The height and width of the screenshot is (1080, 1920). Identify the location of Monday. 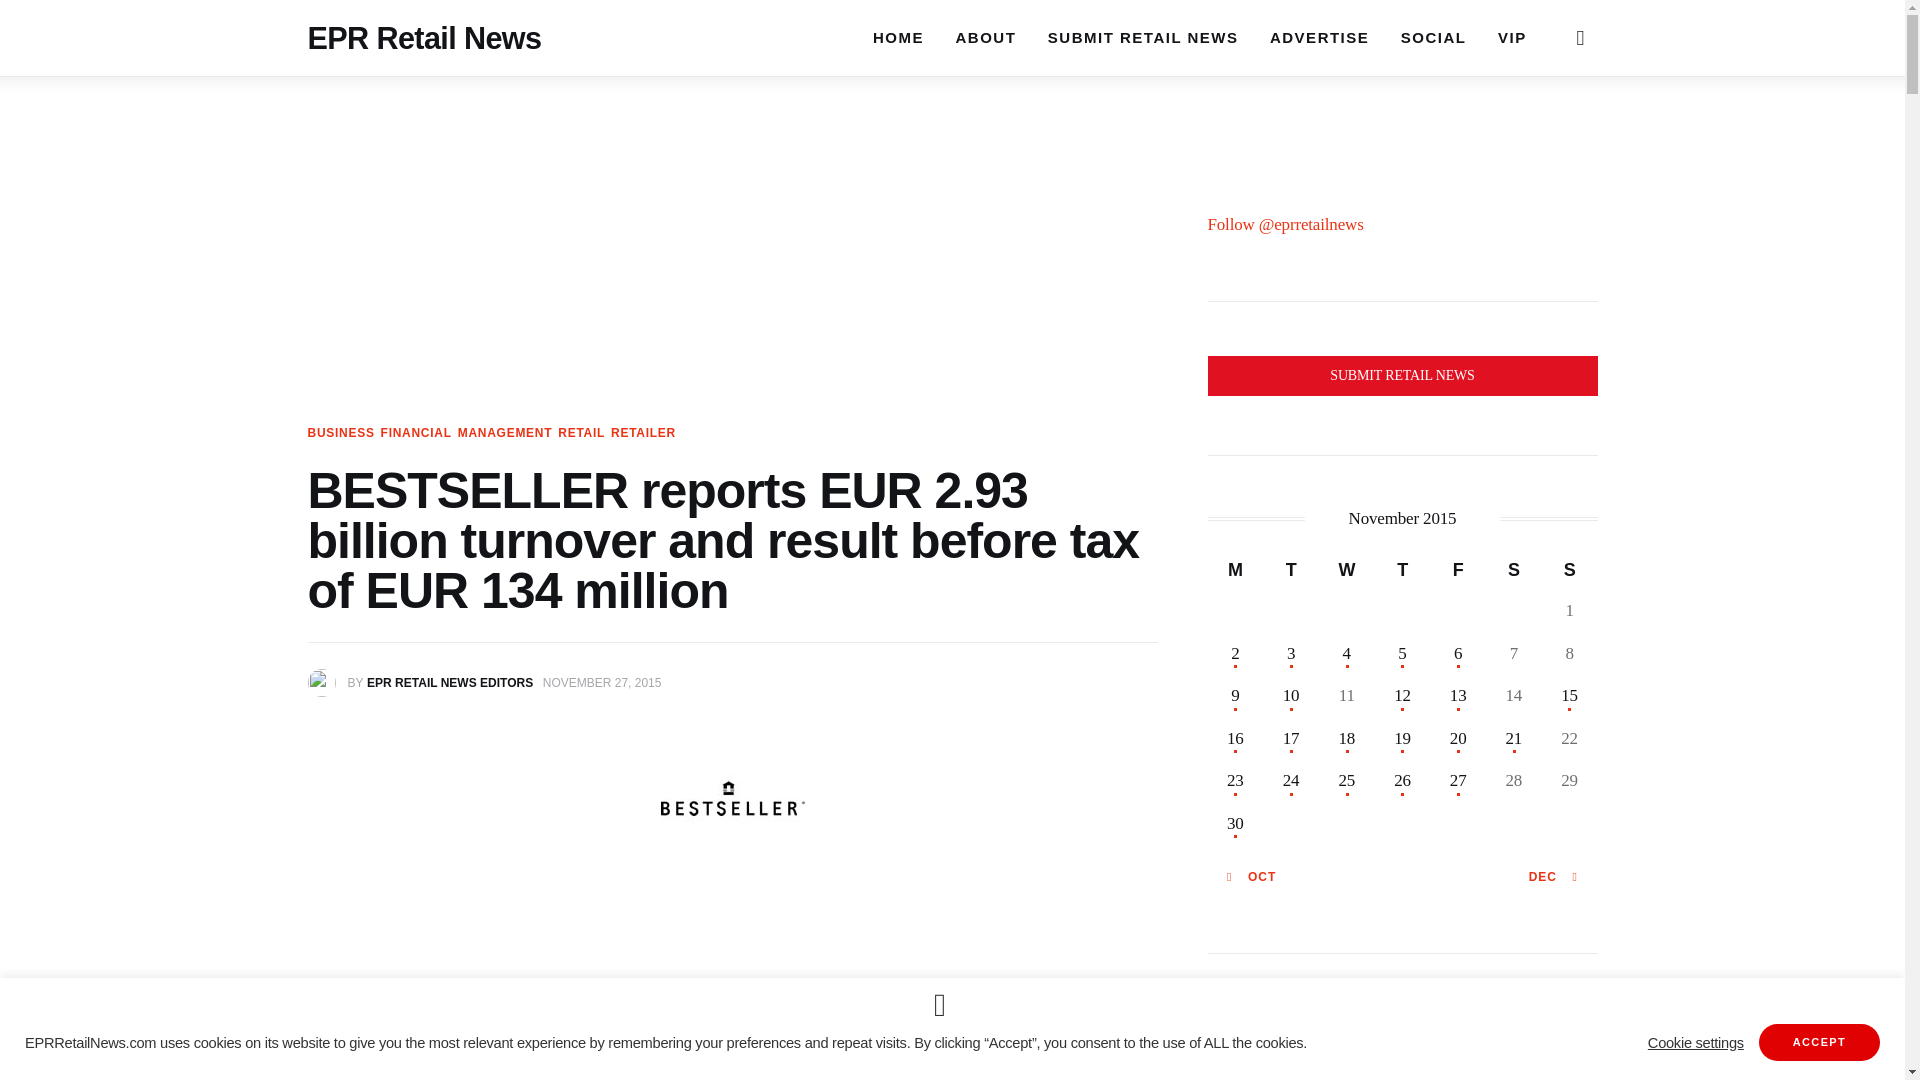
(1235, 569).